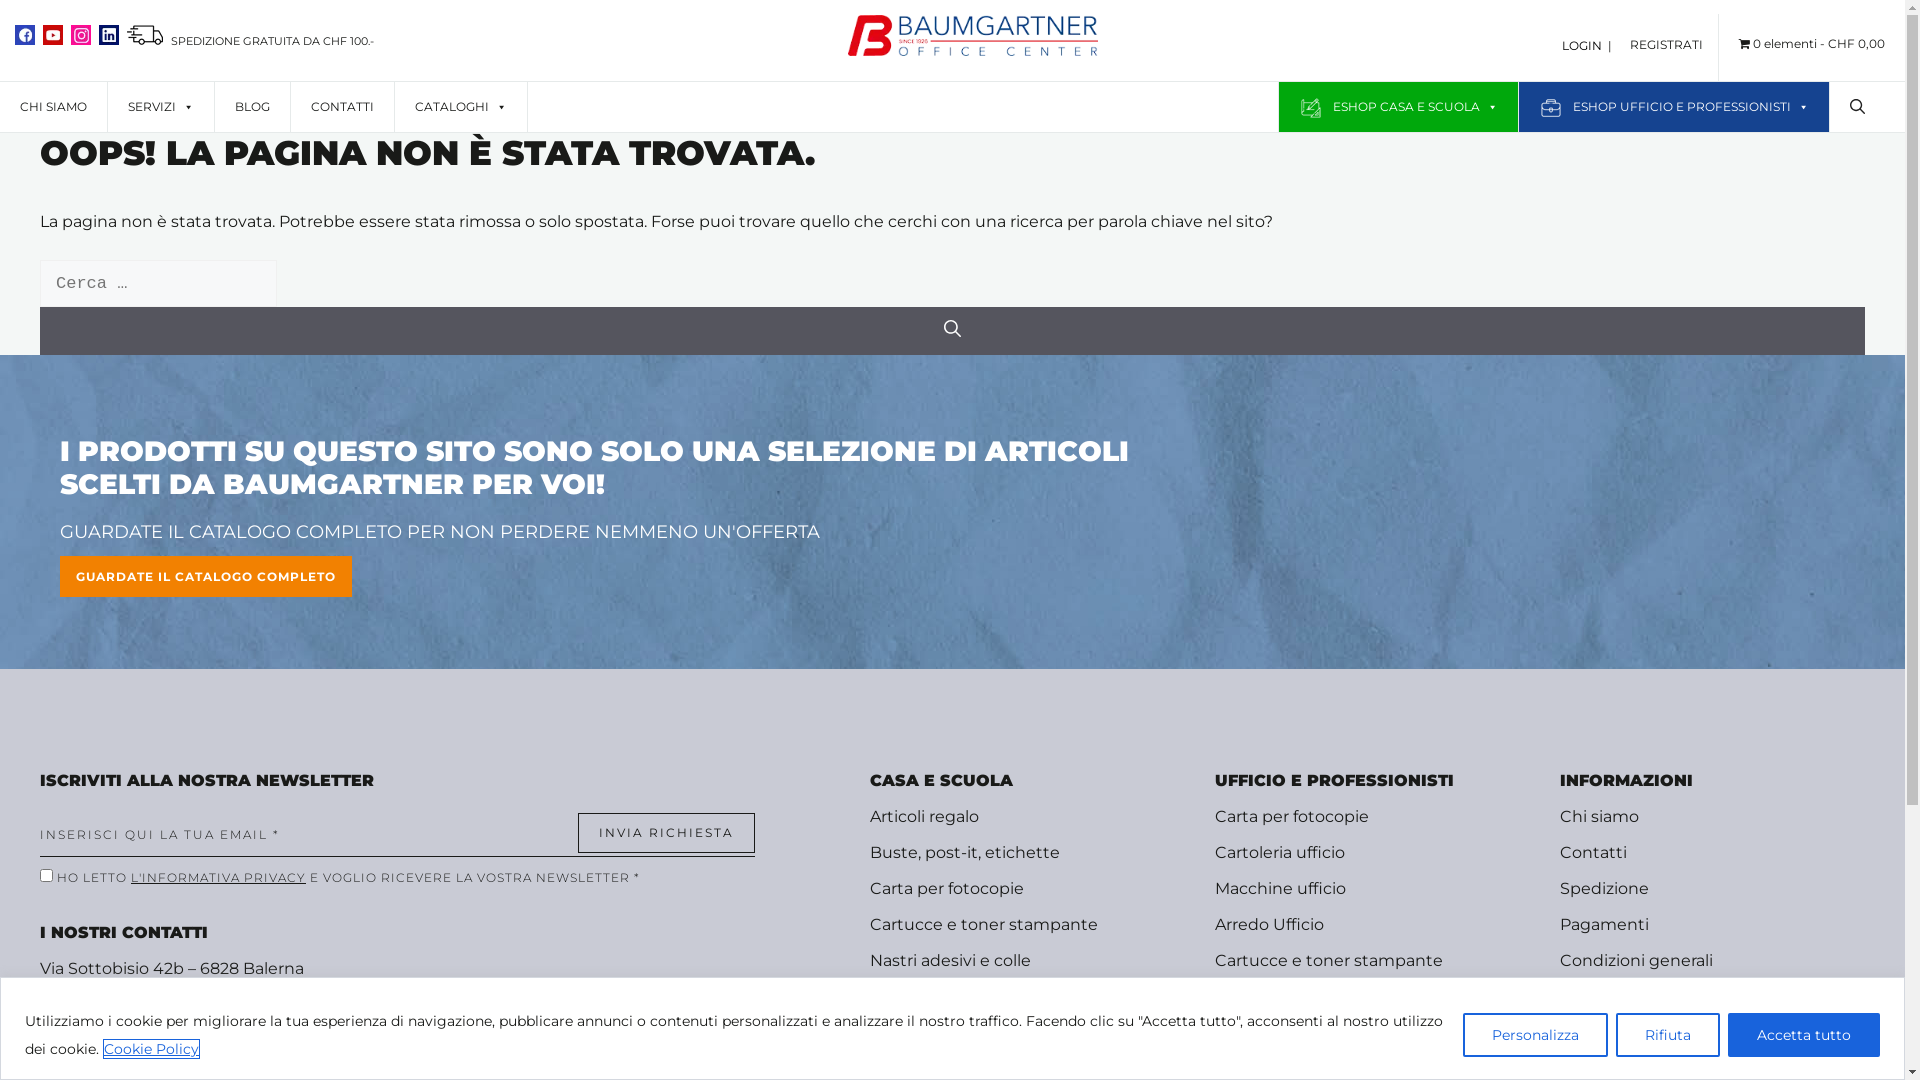 This screenshot has height=1080, width=1920. Describe the element at coordinates (142, 1048) in the screenshot. I see `shop@baumgartnersa.ch` at that location.